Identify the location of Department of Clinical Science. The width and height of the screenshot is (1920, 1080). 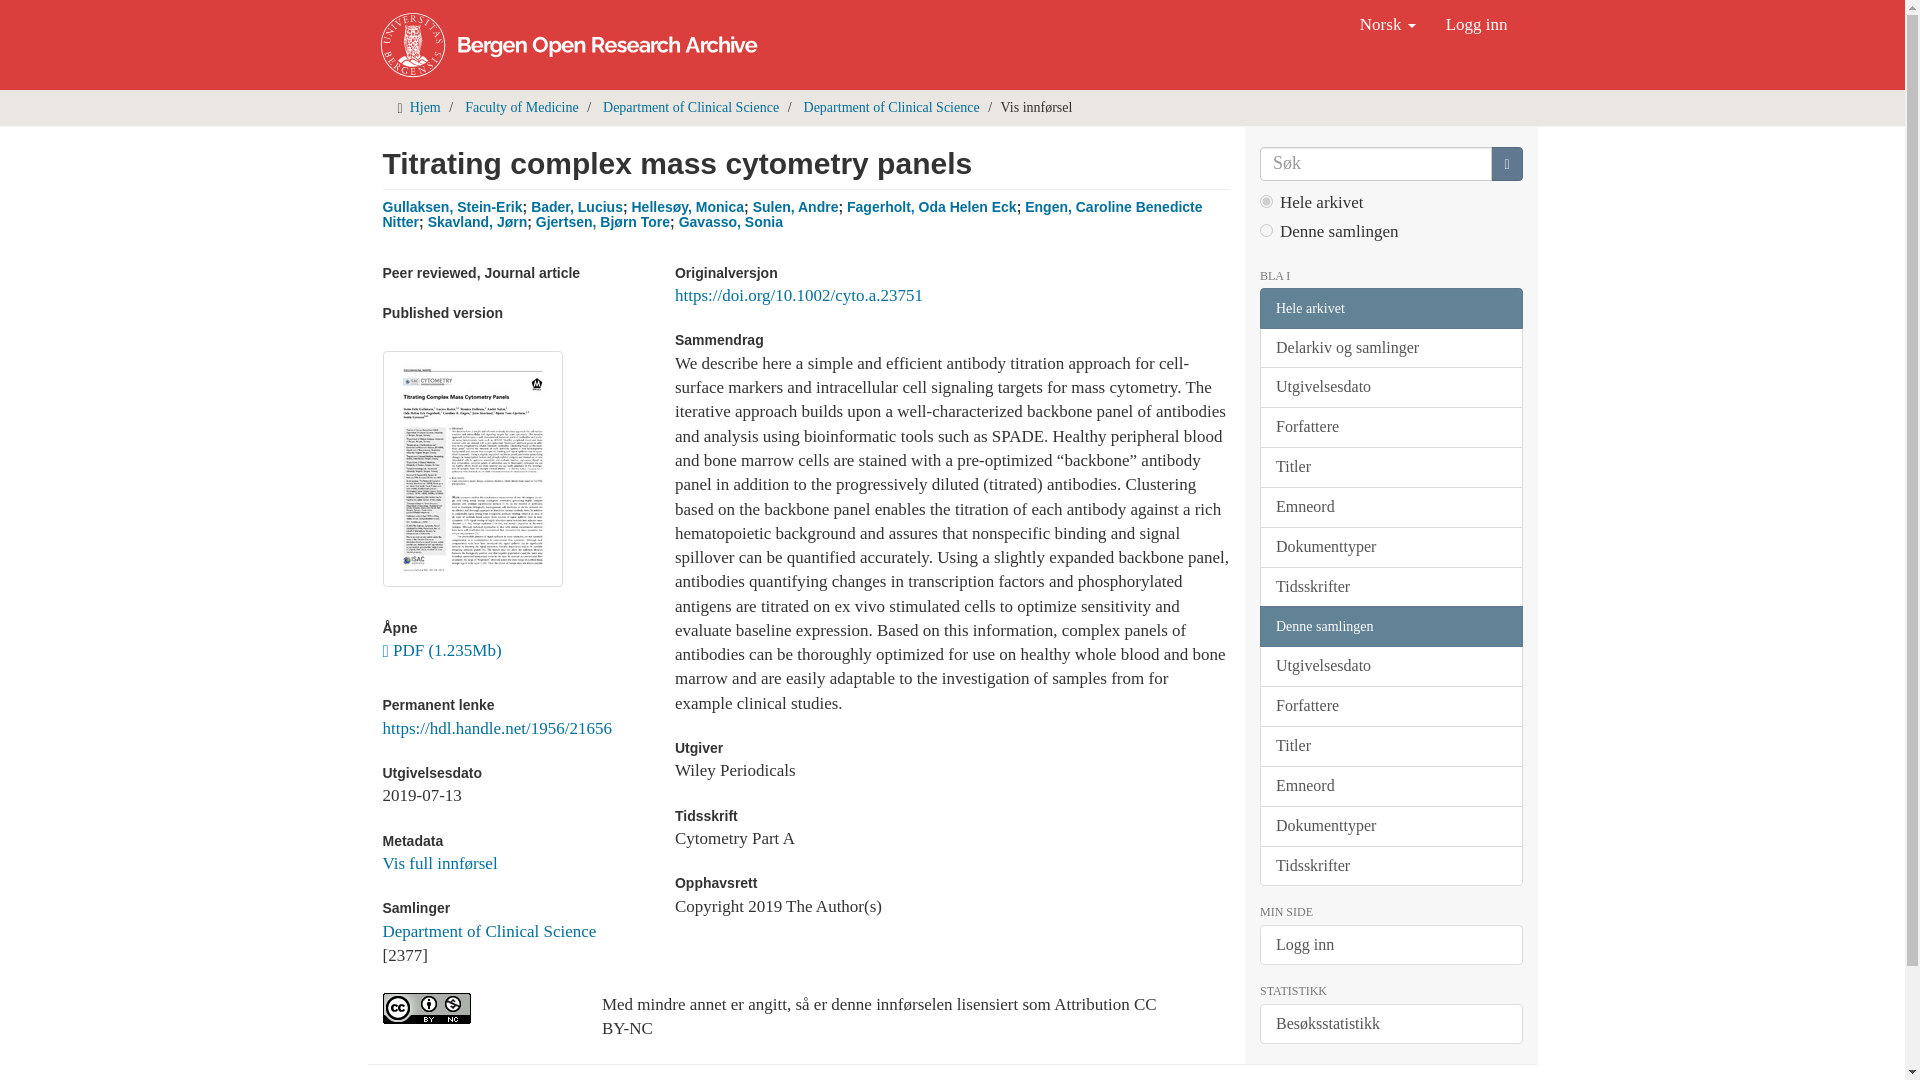
(488, 931).